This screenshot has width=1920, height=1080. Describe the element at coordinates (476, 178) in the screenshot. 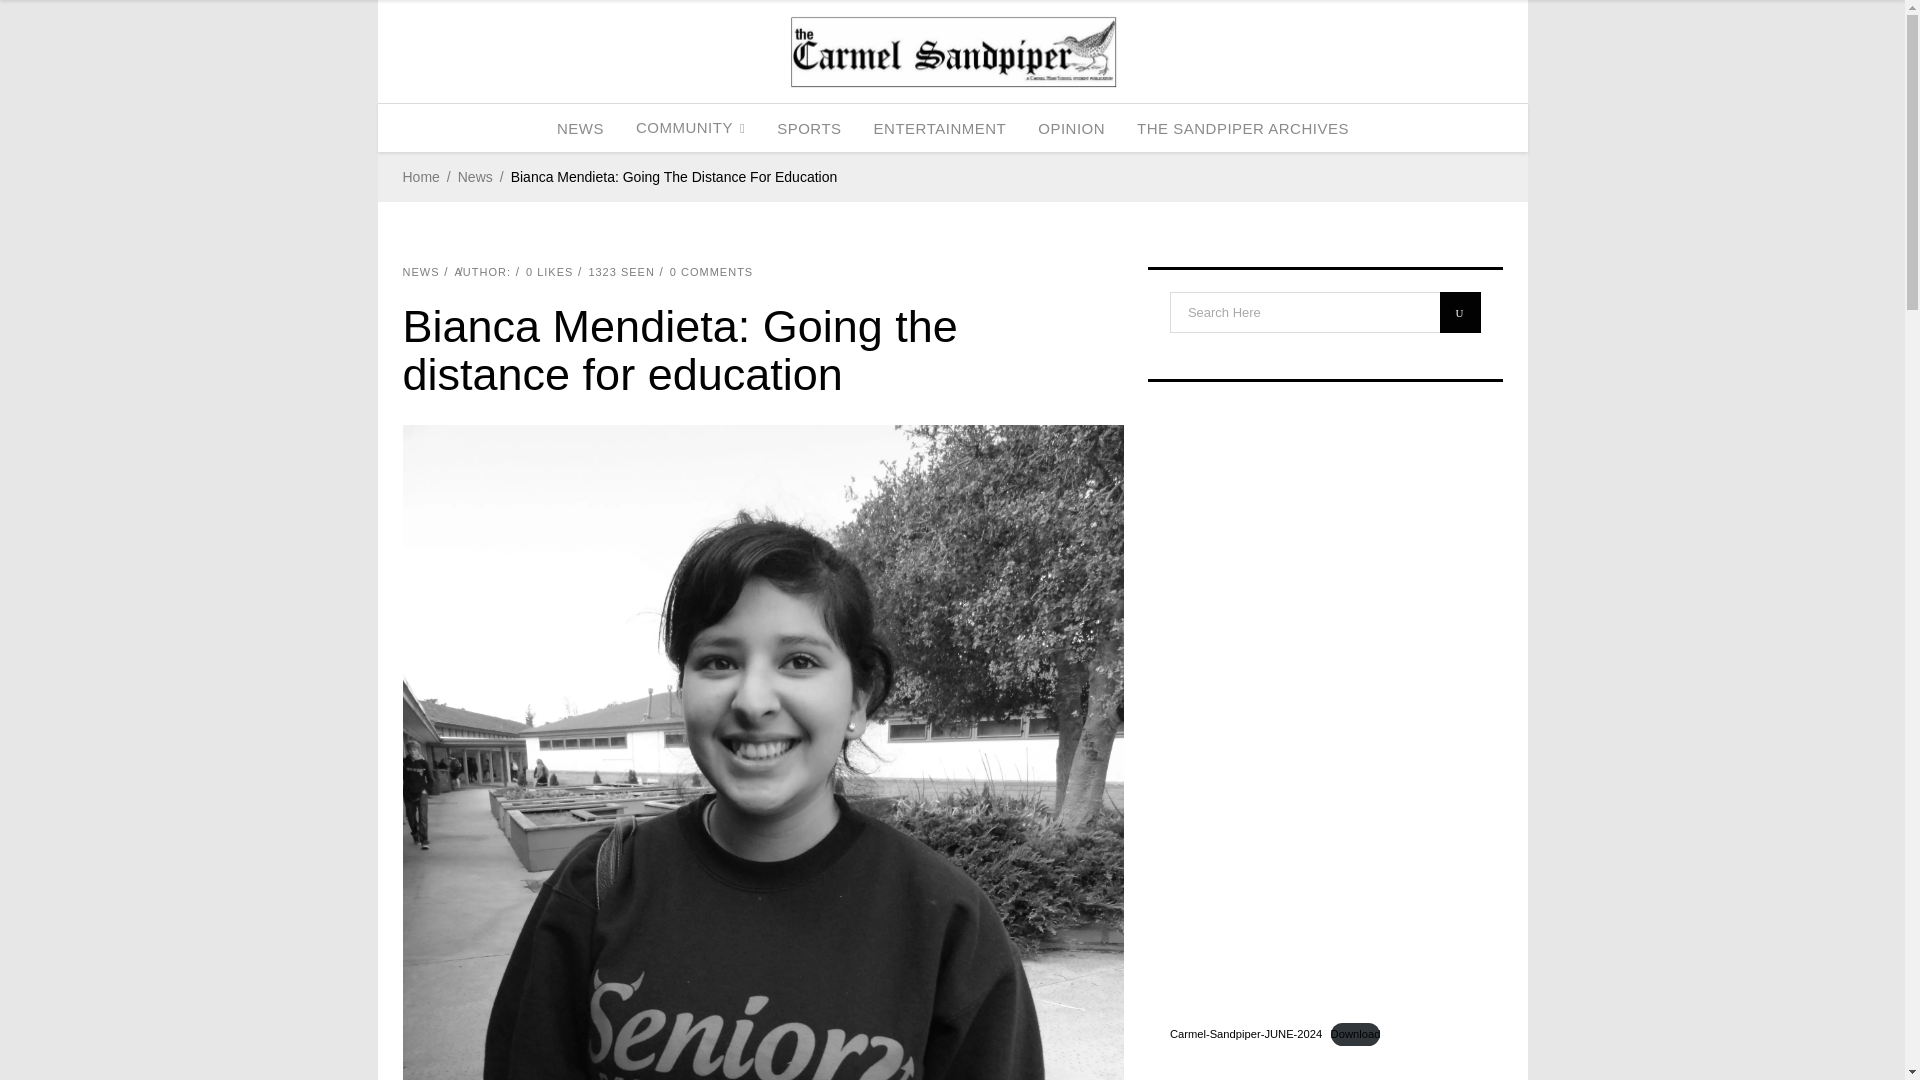

I see `News` at that location.